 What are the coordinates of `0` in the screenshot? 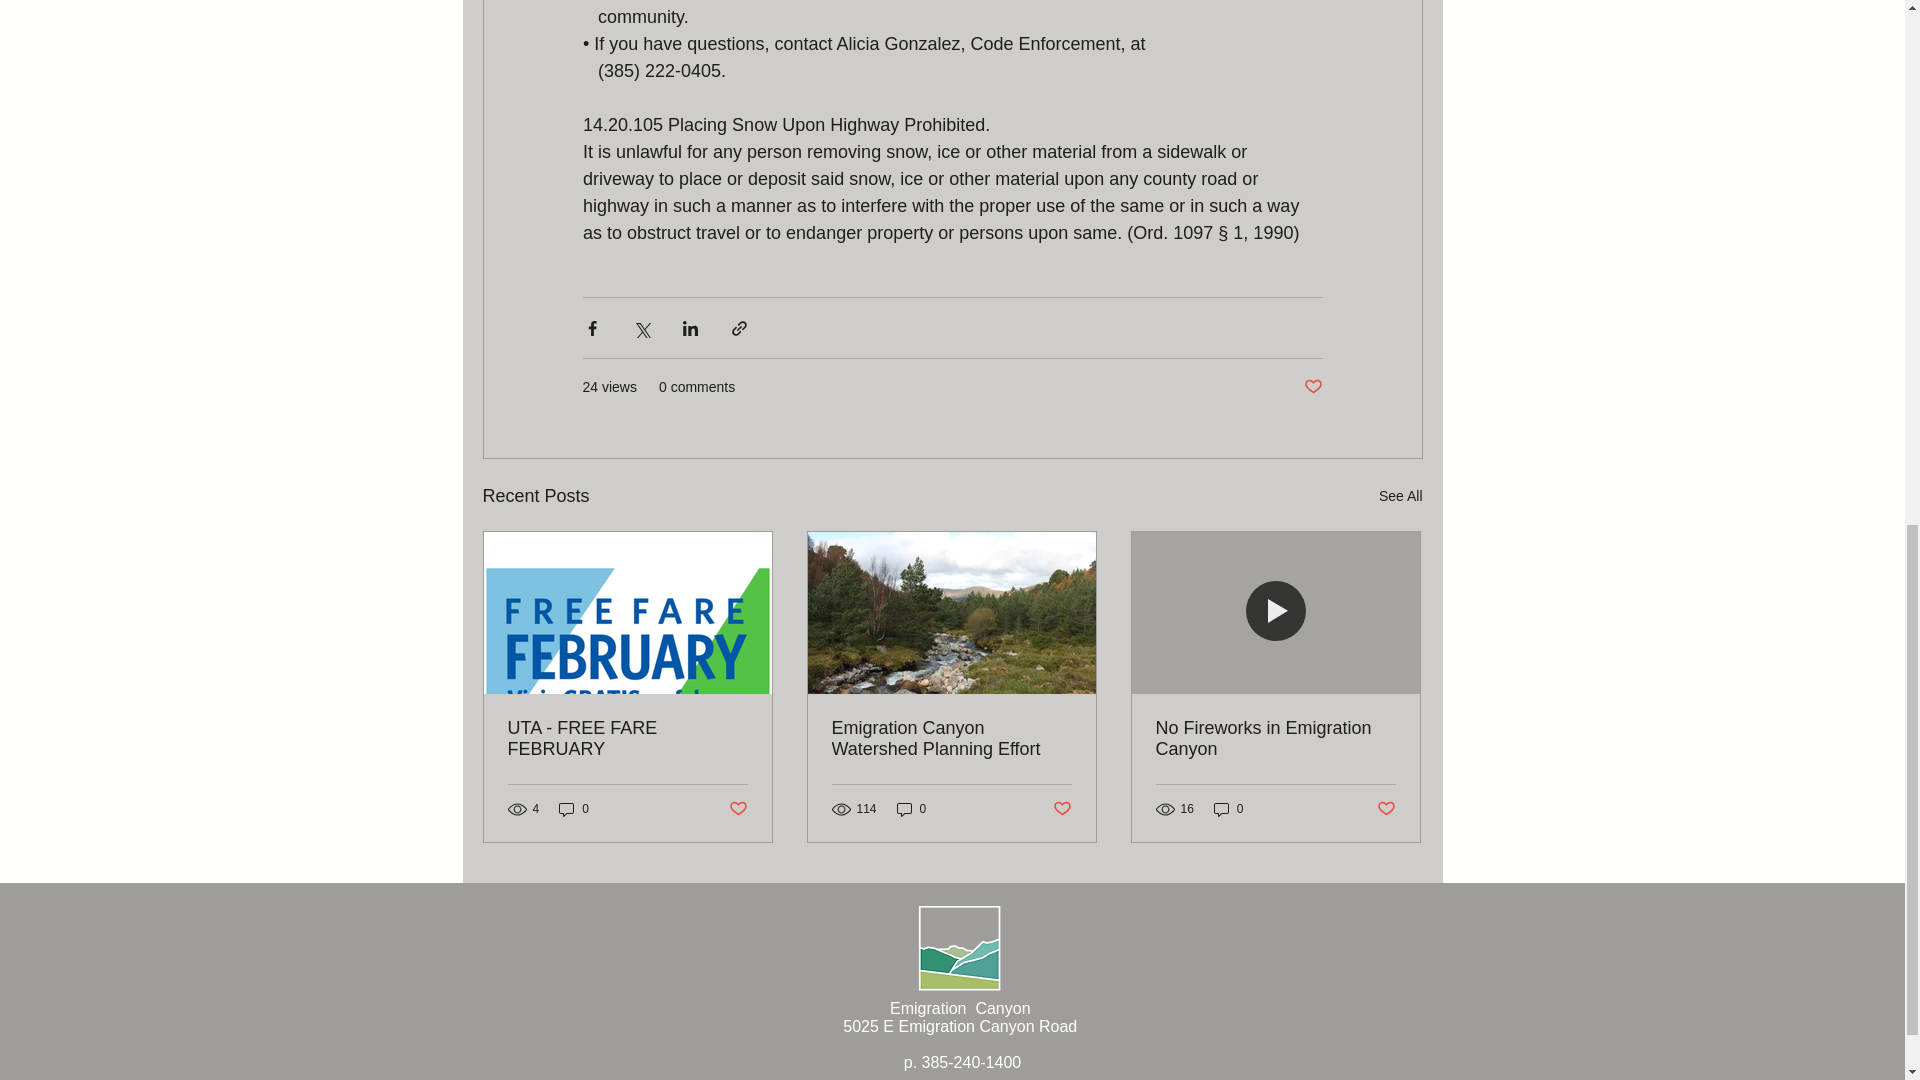 It's located at (574, 809).